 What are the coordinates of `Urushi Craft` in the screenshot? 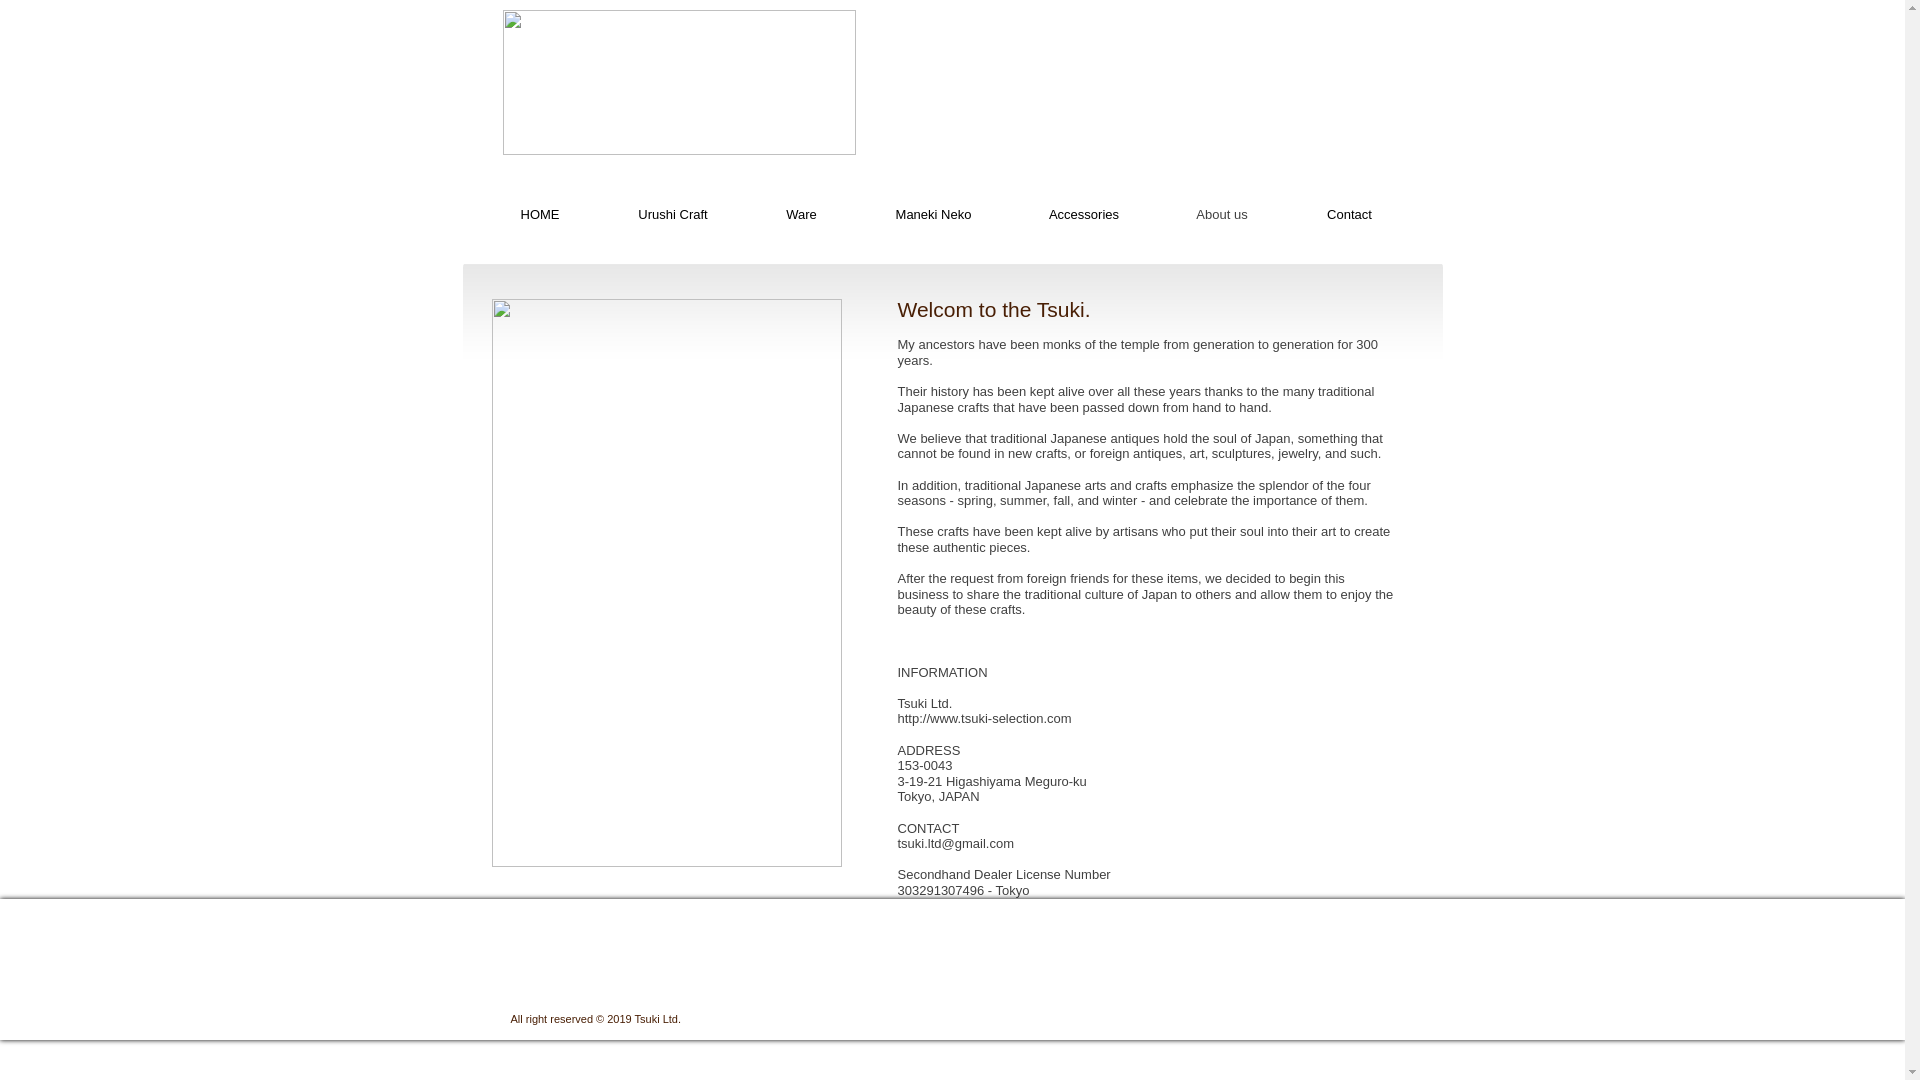 It's located at (672, 214).